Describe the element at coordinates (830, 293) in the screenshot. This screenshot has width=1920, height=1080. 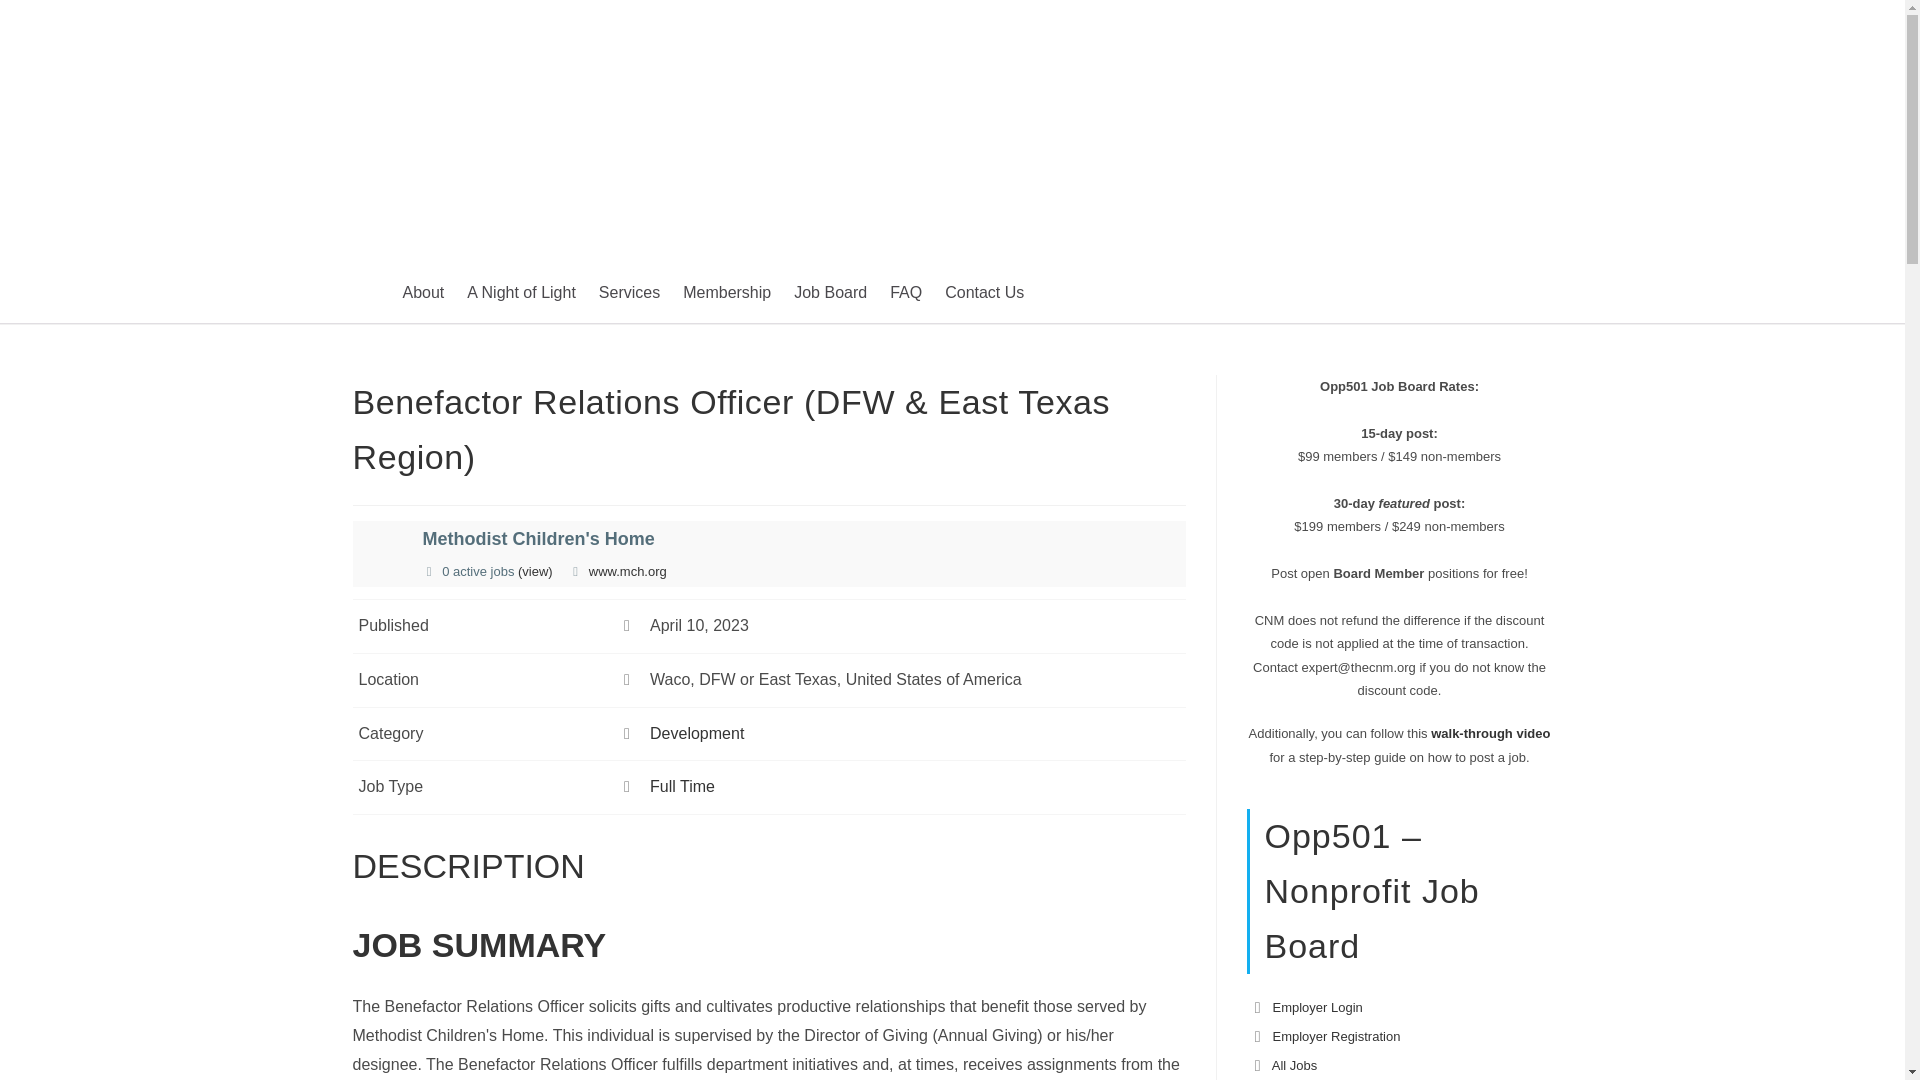
I see `Job Board` at that location.